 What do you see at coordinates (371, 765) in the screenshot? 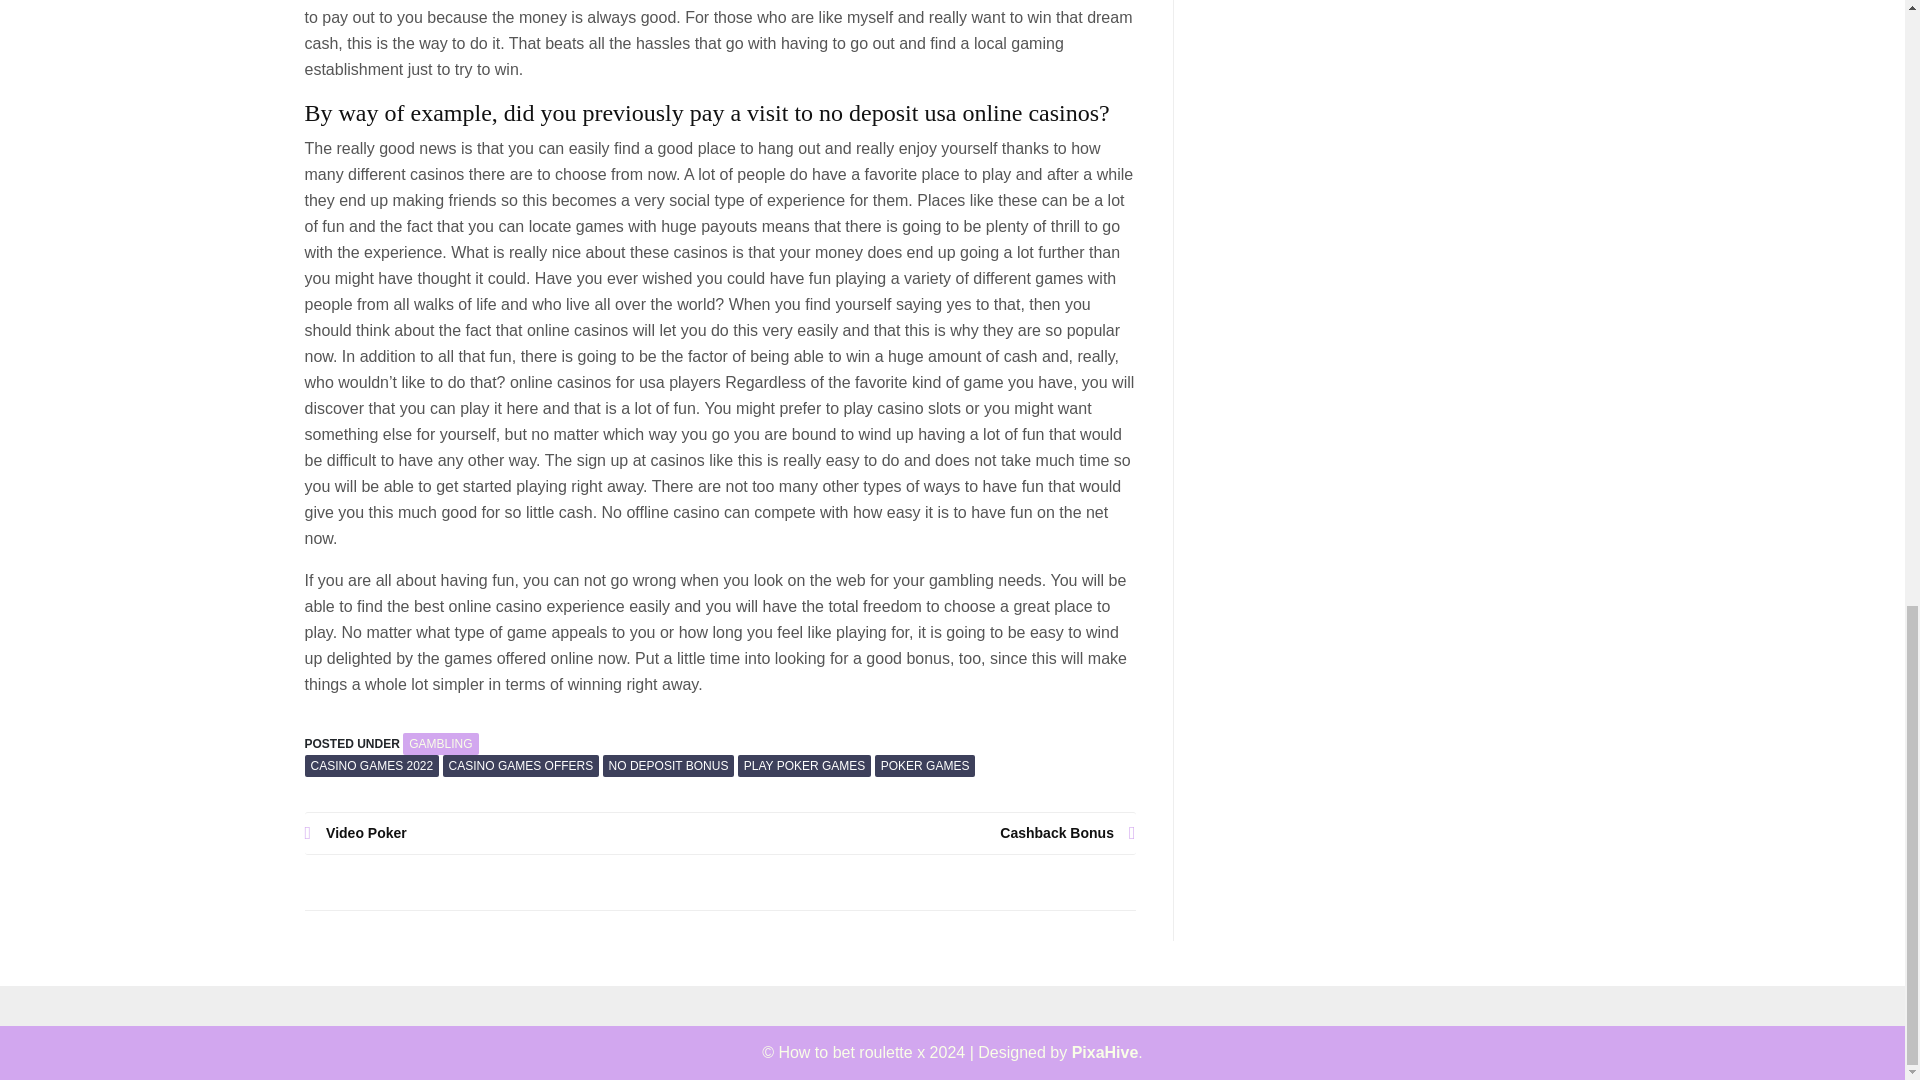
I see `CASINO GAMES 2022` at bounding box center [371, 765].